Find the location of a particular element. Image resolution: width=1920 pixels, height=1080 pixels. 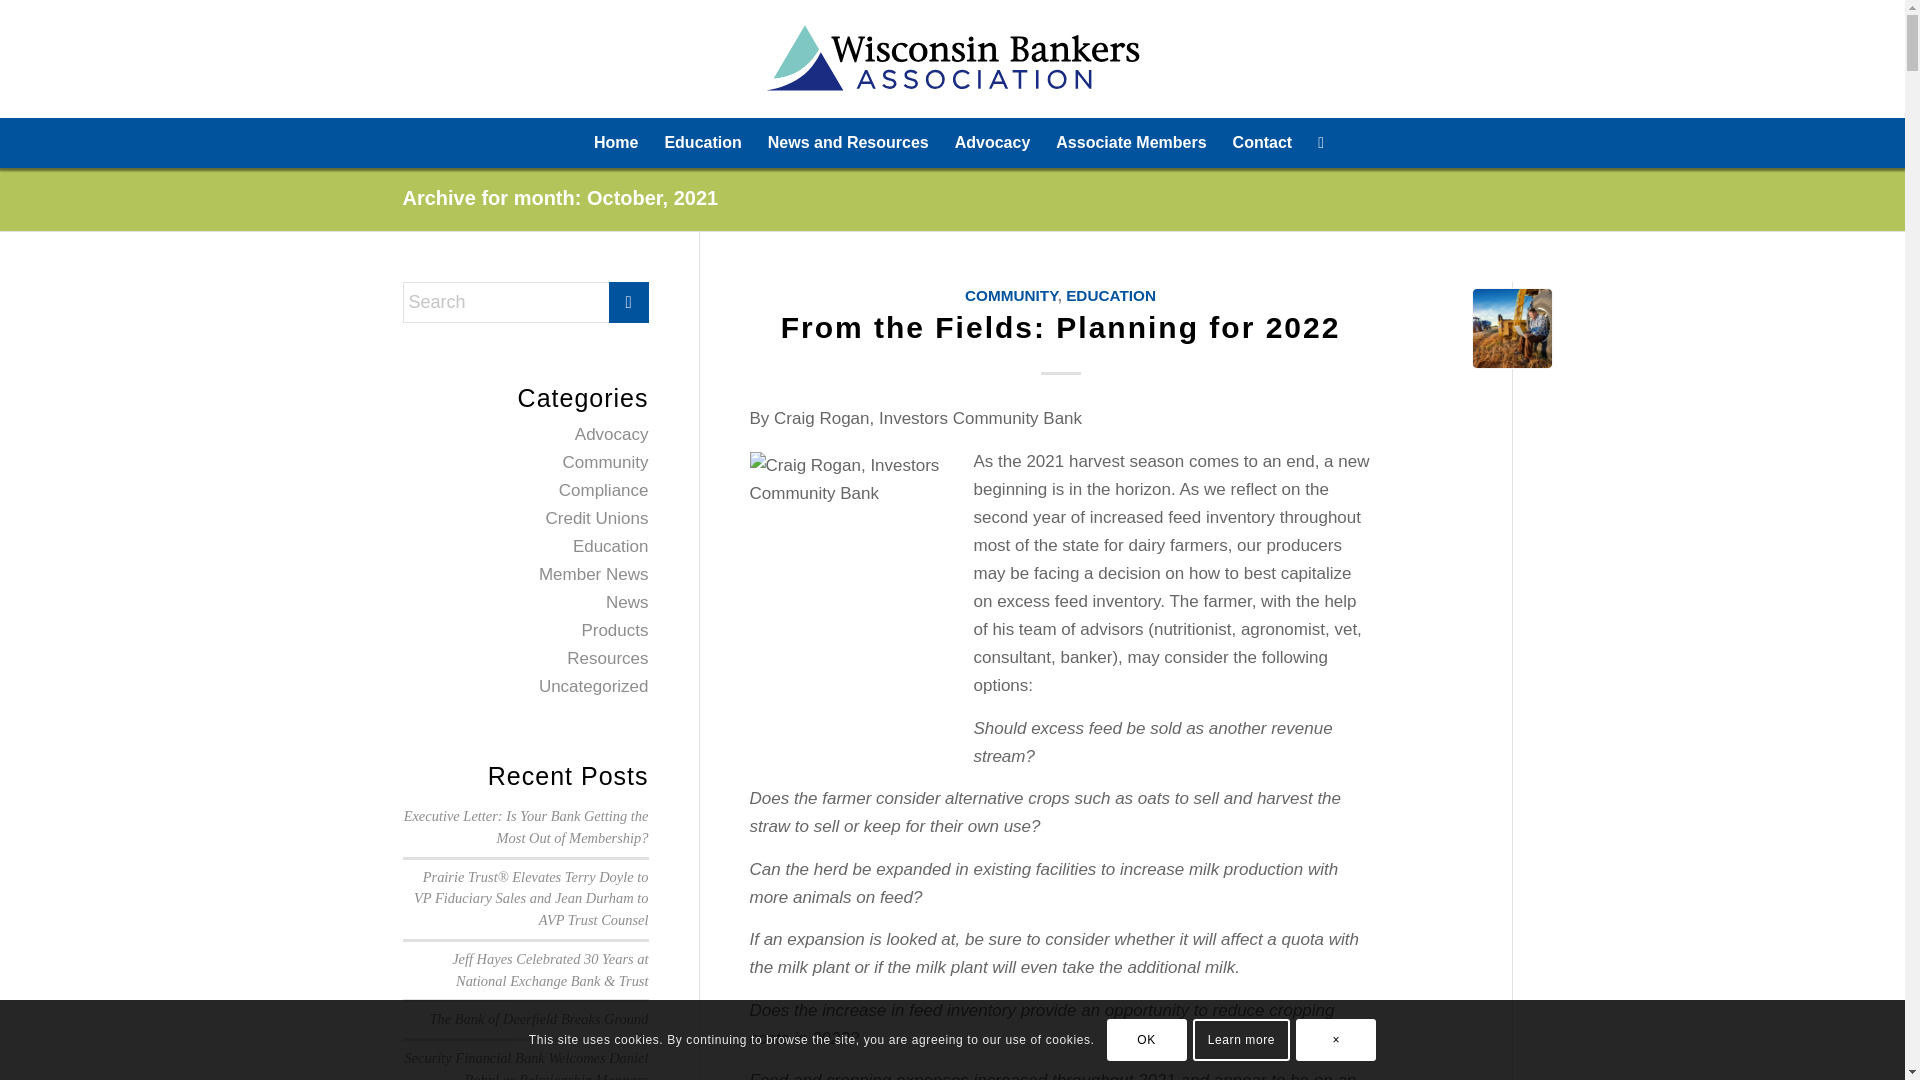

From the Fields: Planning for 2022 is located at coordinates (1060, 328).